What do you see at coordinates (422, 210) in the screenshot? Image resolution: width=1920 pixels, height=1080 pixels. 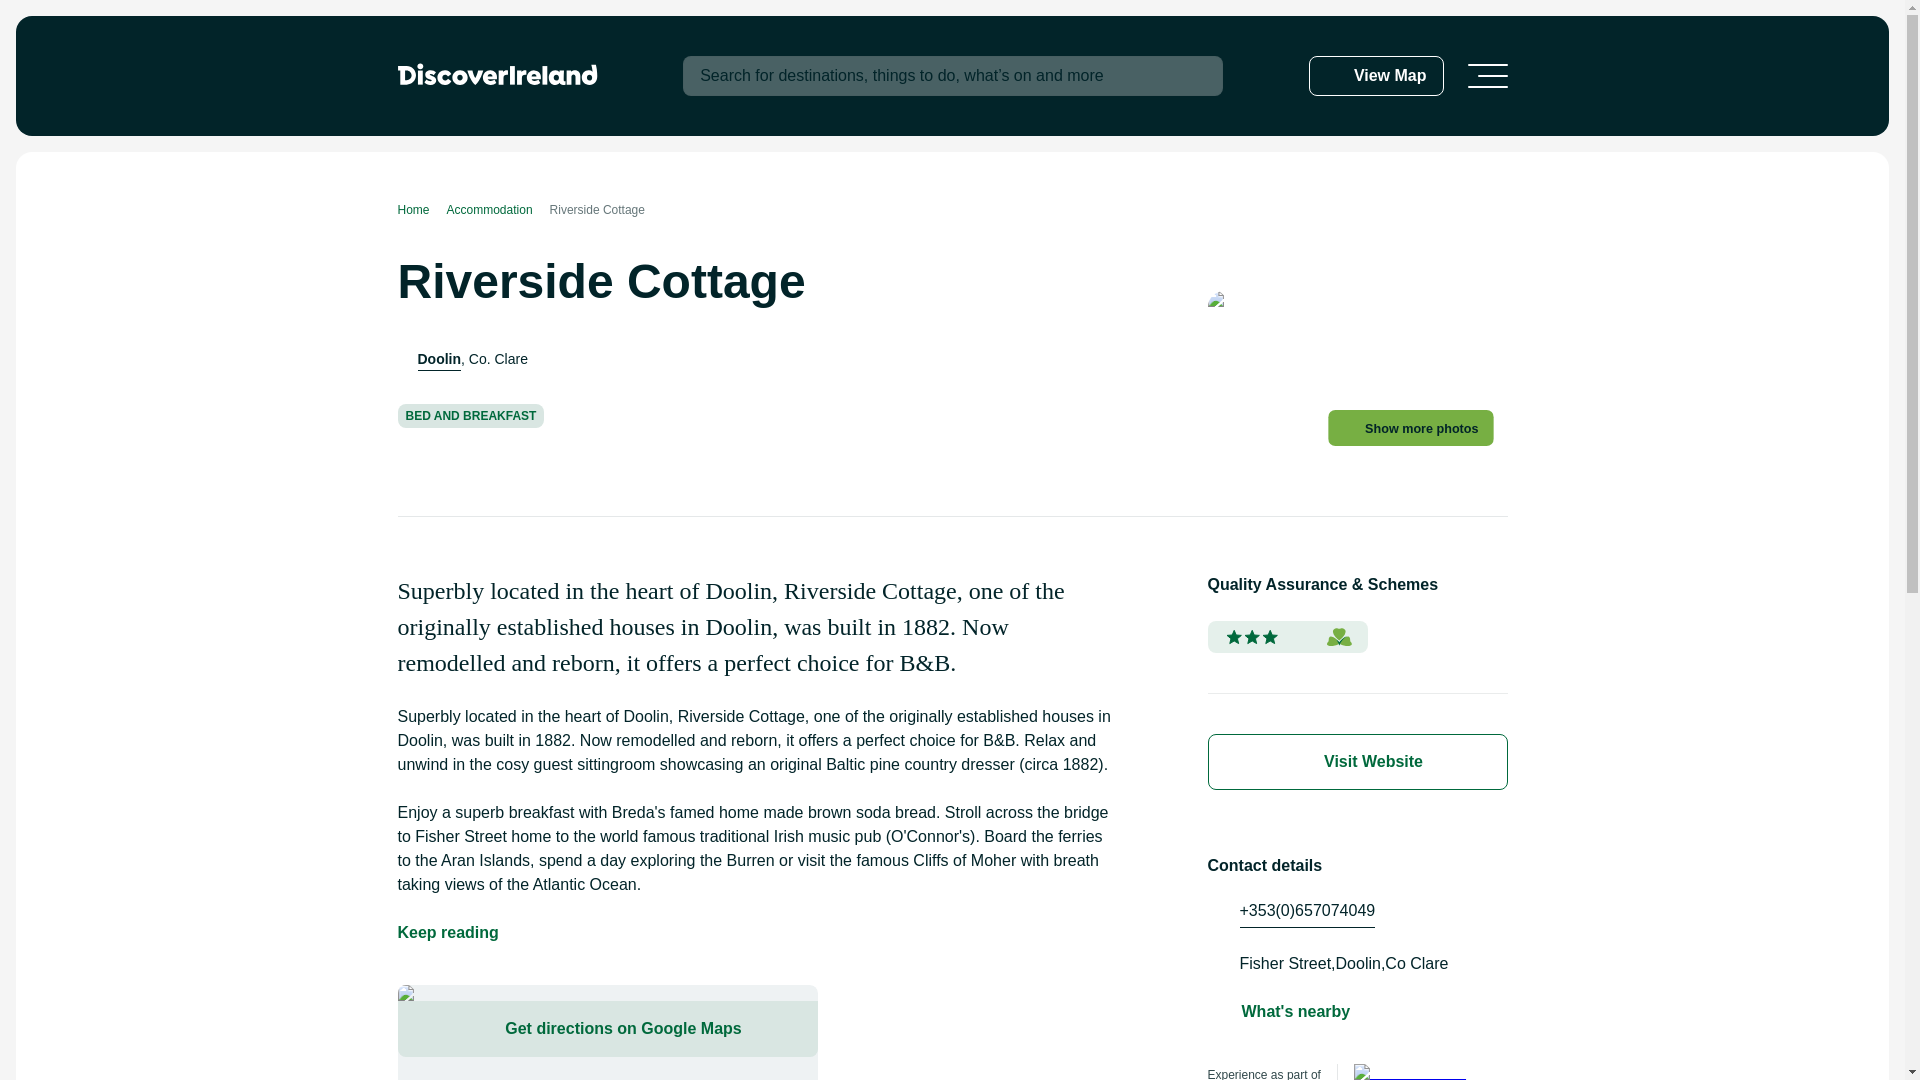 I see `Home` at bounding box center [422, 210].